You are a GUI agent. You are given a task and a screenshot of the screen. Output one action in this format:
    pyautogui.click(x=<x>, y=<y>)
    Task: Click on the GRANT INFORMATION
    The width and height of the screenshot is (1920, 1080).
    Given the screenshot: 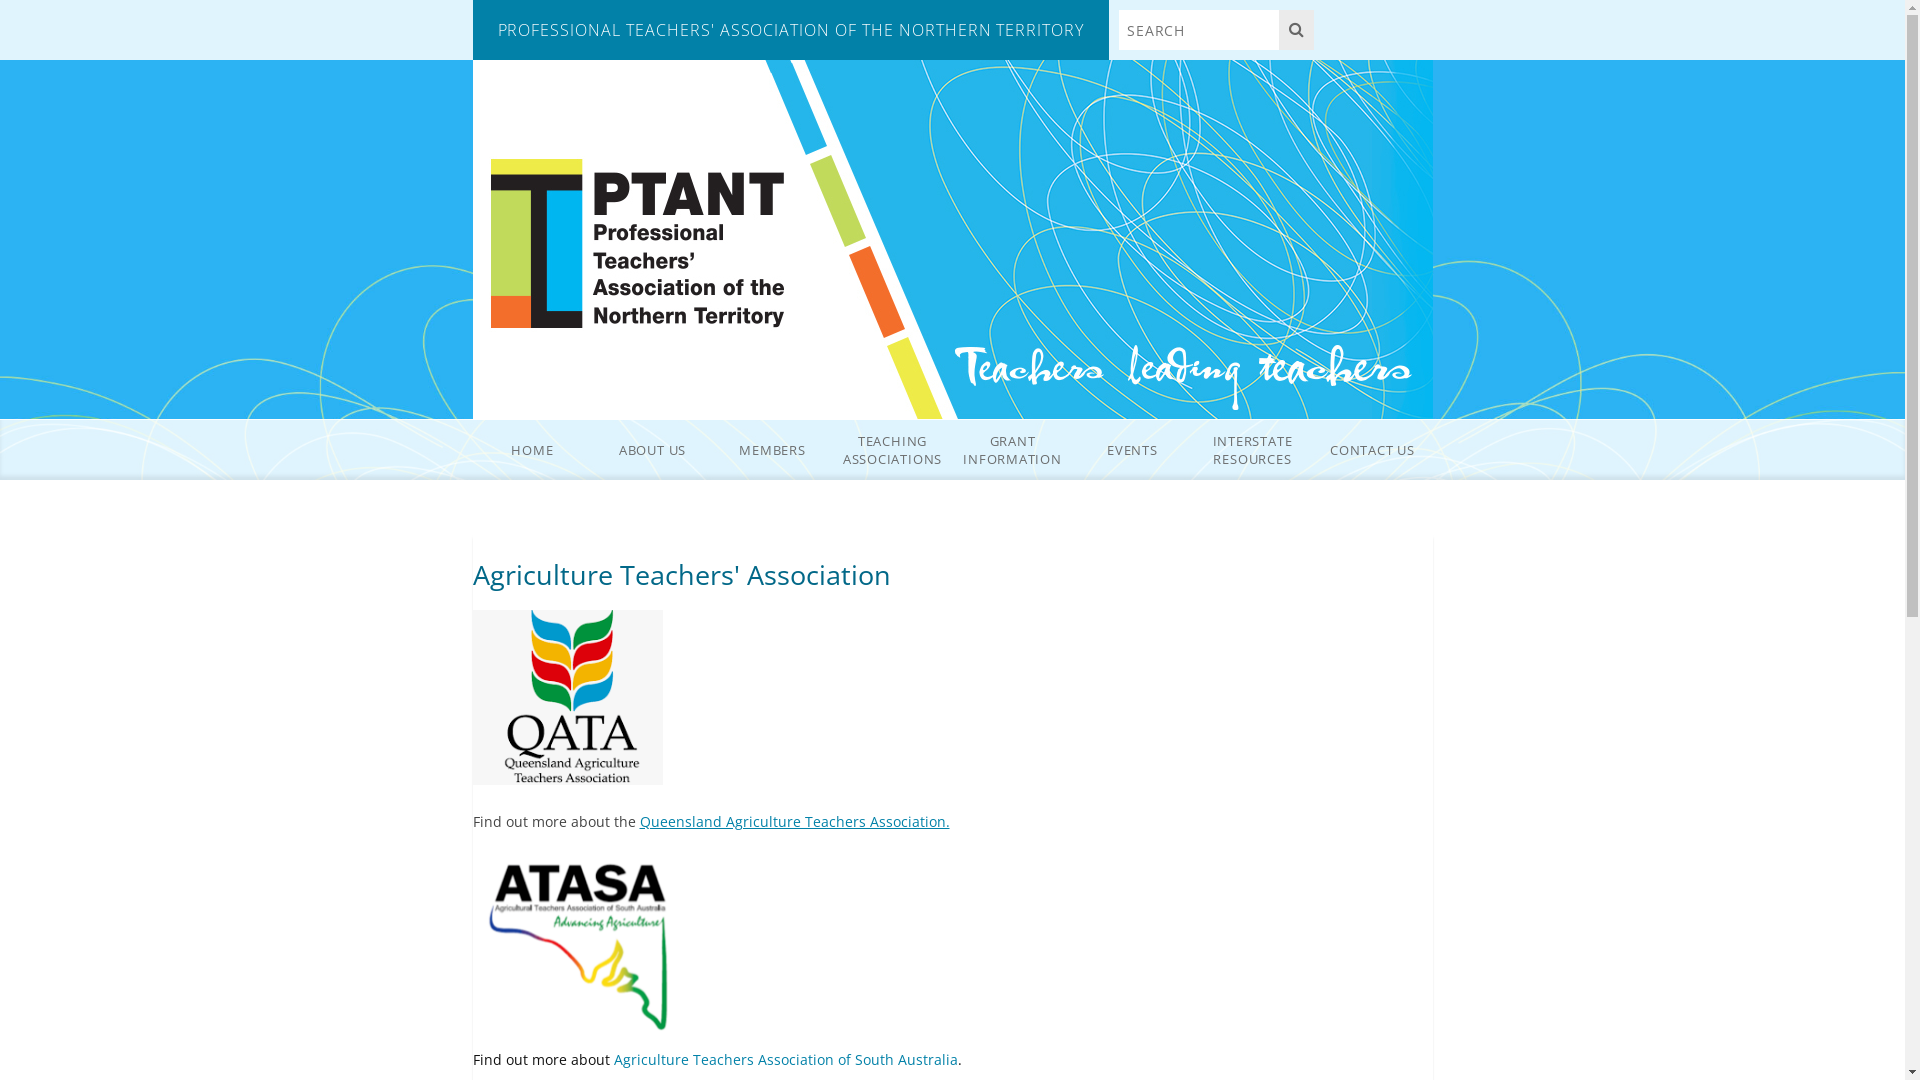 What is the action you would take?
    pyautogui.click(x=1012, y=450)
    